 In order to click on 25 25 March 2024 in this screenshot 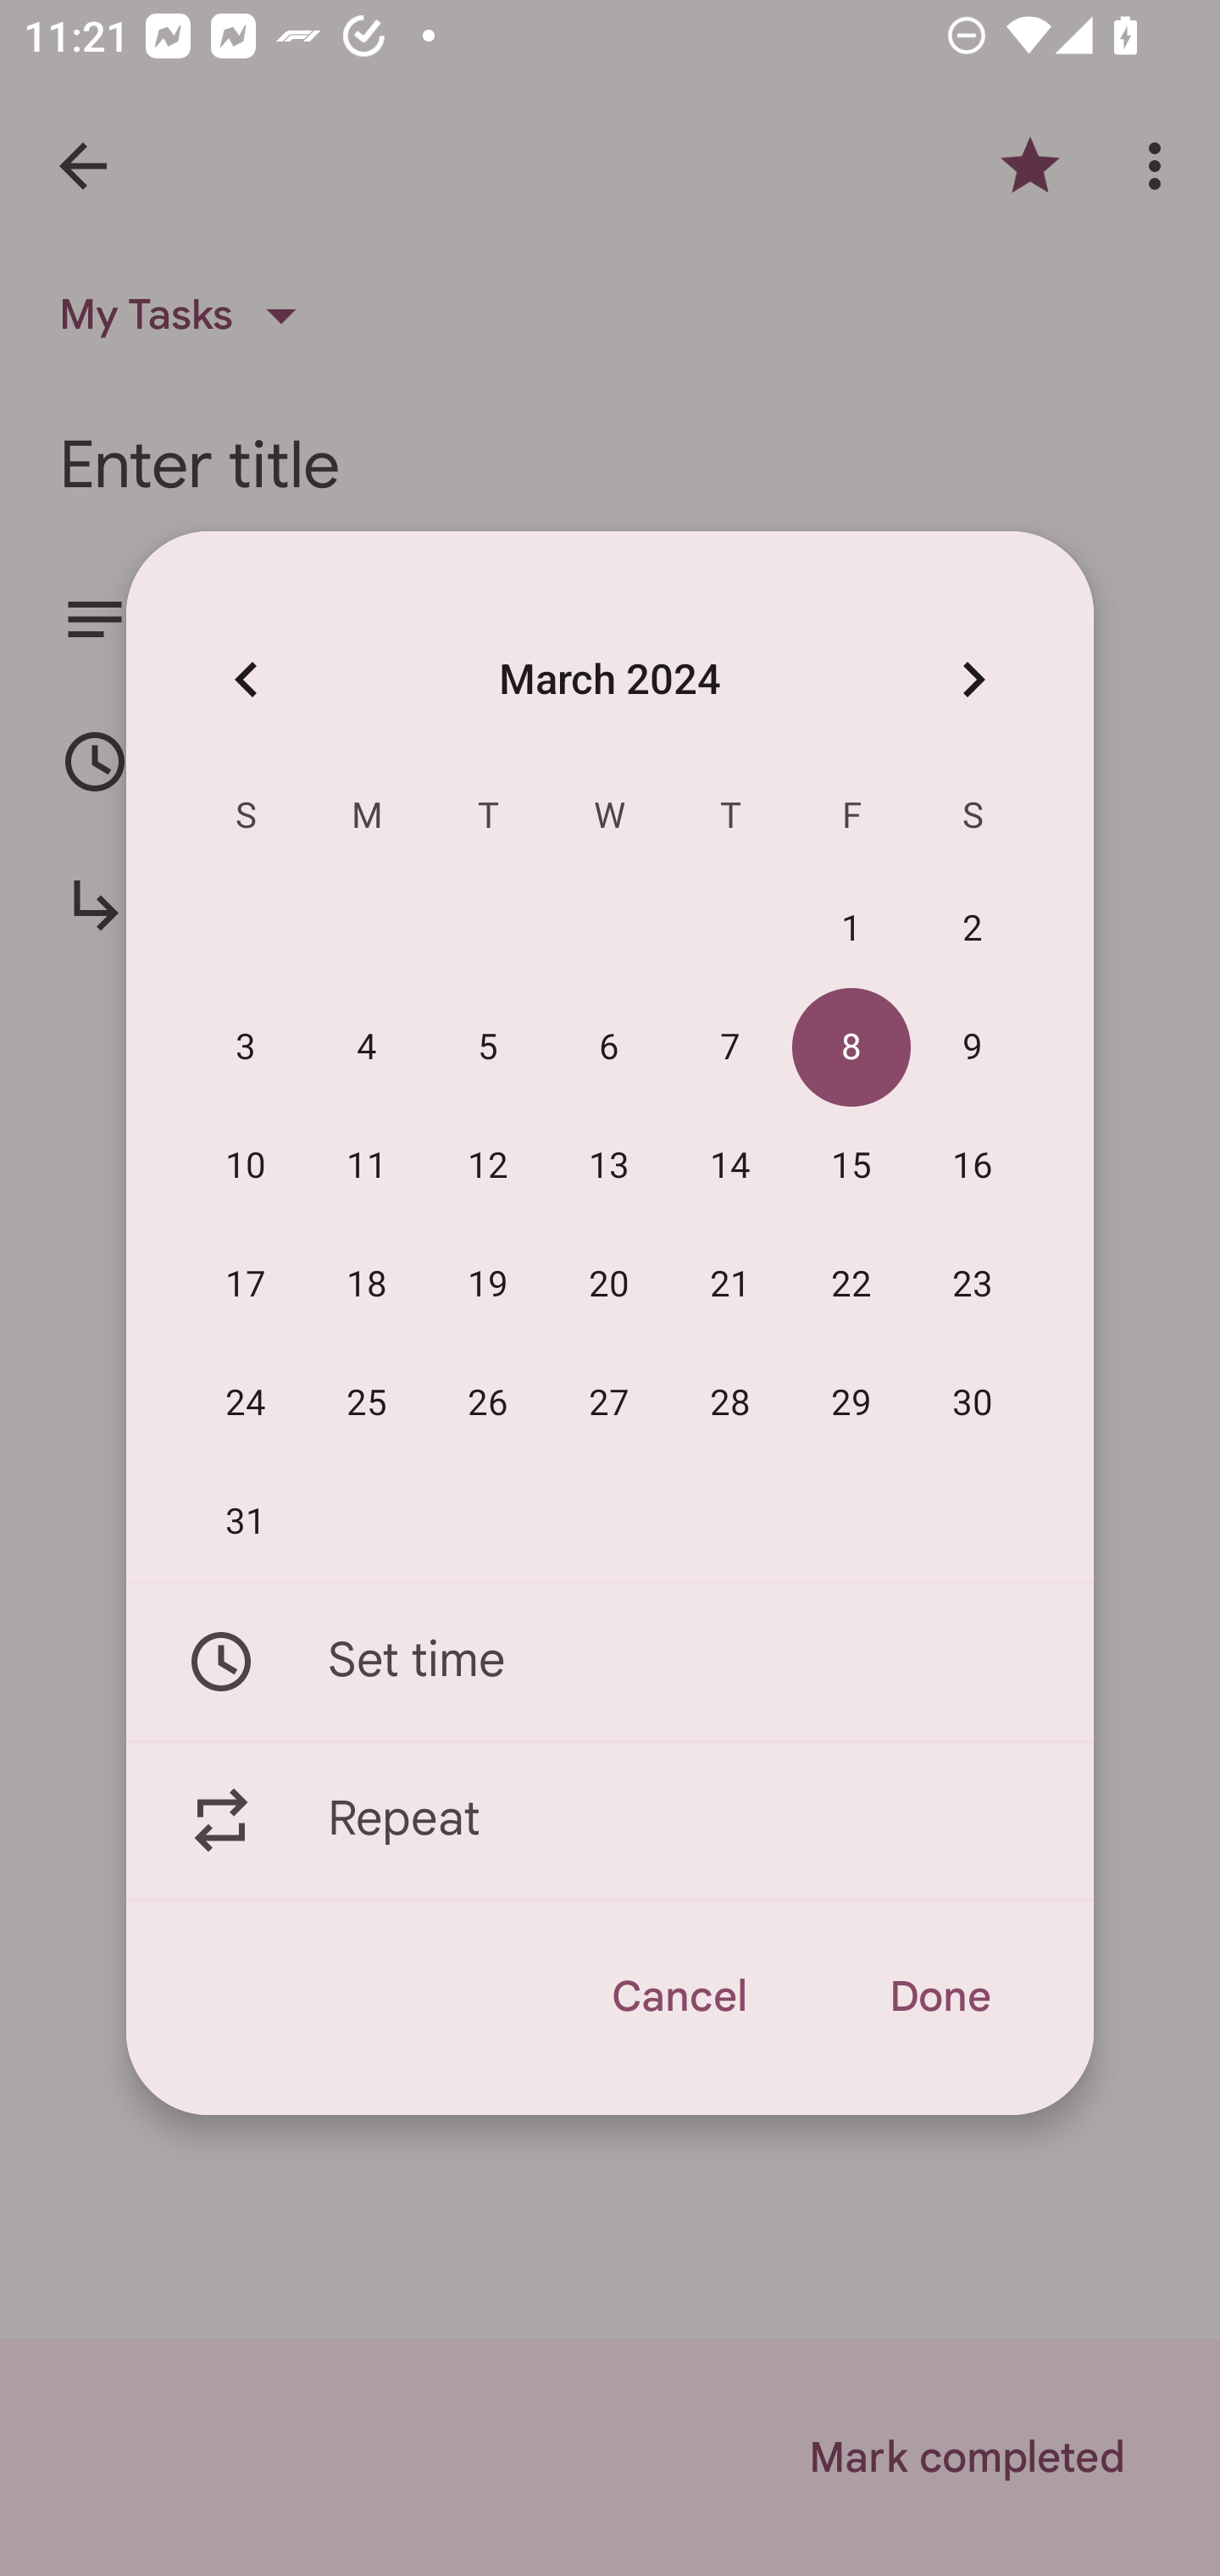, I will do `click(367, 1403)`.